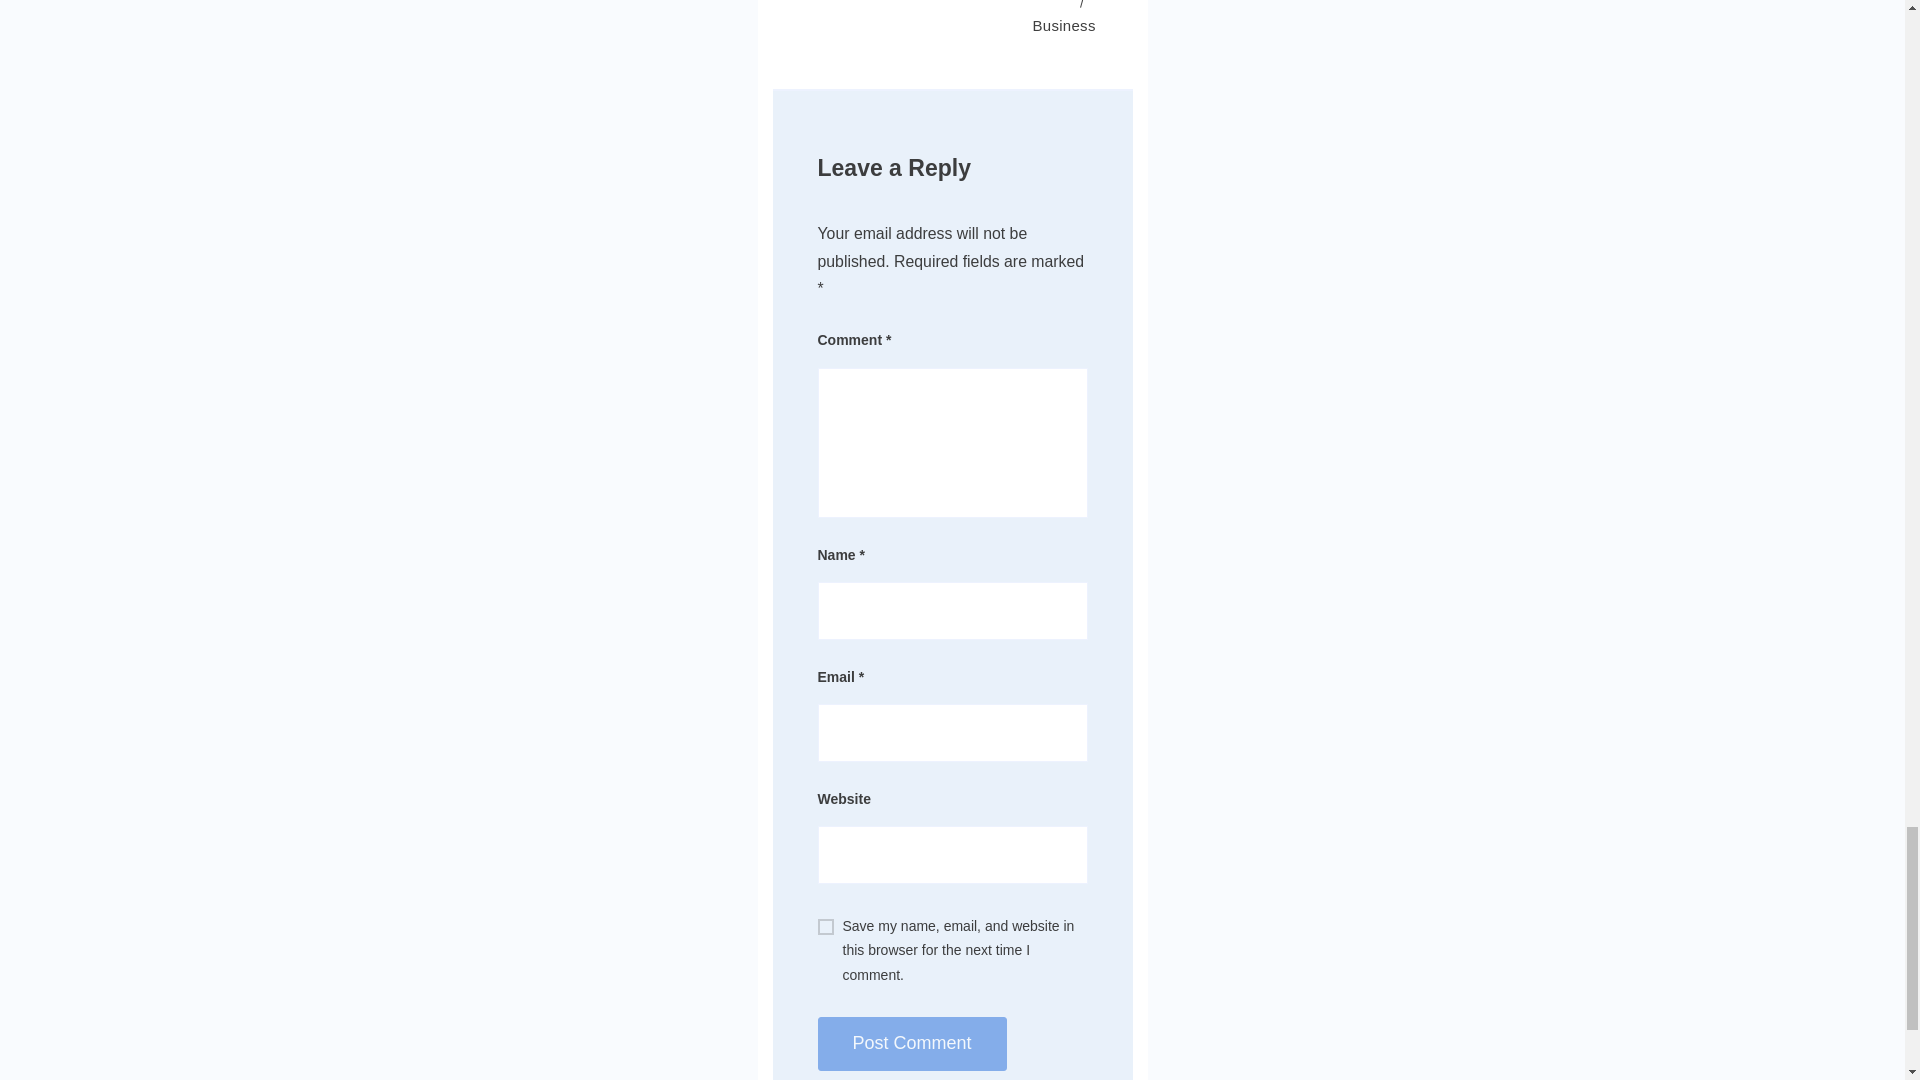 This screenshot has height=1080, width=1920. Describe the element at coordinates (912, 1044) in the screenshot. I see `Post Comment` at that location.